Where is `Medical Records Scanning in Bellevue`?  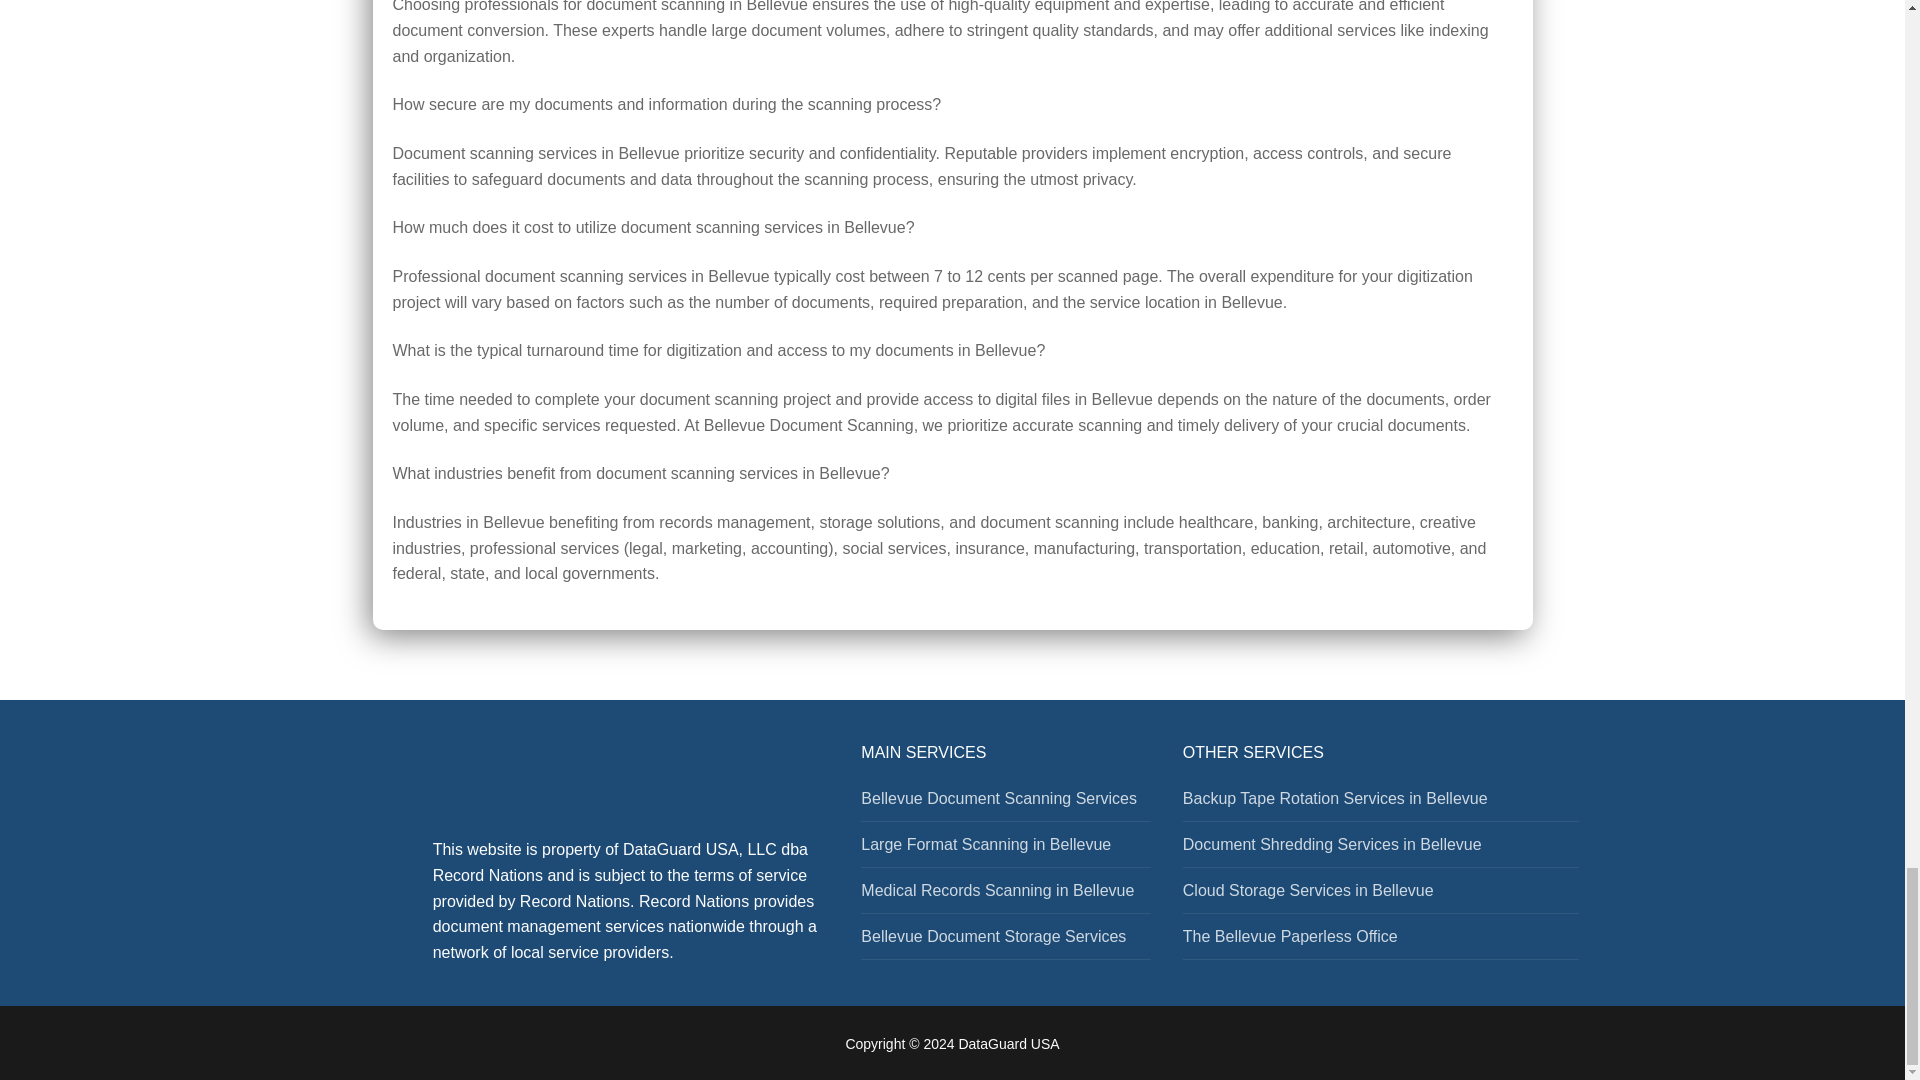 Medical Records Scanning in Bellevue is located at coordinates (1005, 896).